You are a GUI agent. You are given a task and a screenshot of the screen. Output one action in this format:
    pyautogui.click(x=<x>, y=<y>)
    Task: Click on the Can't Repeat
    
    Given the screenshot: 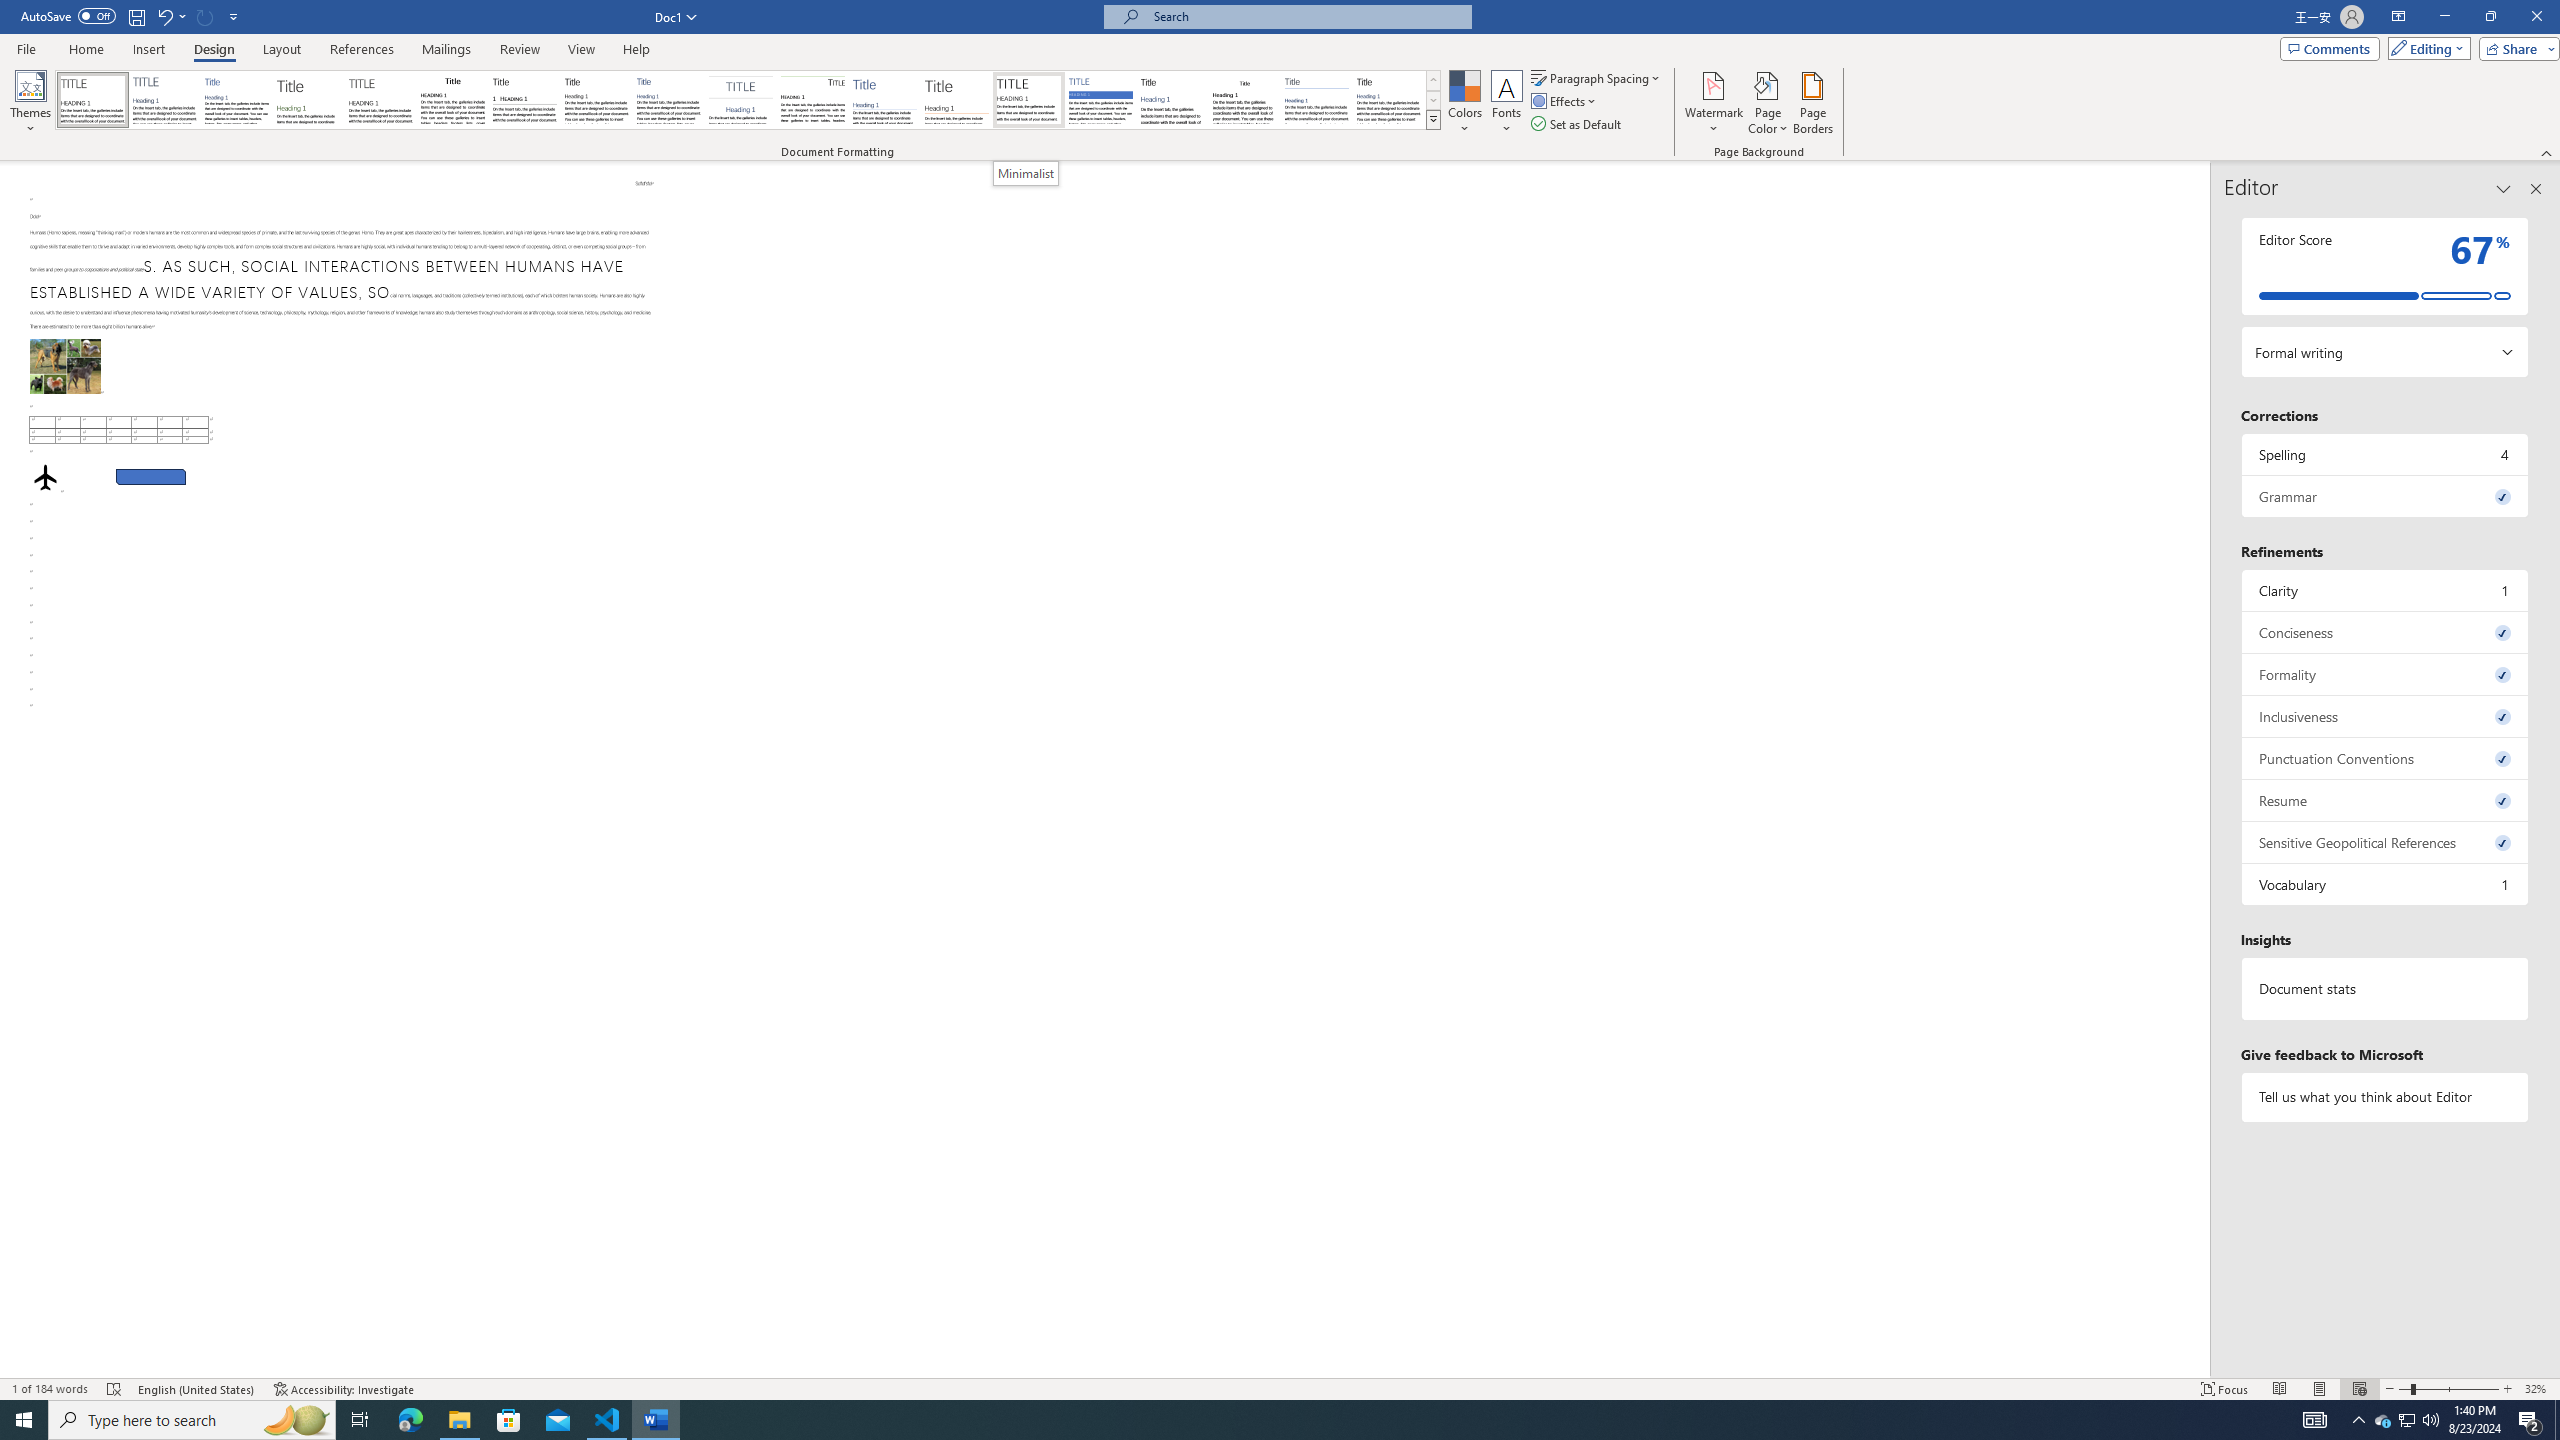 What is the action you would take?
    pyautogui.click(x=206, y=16)
    